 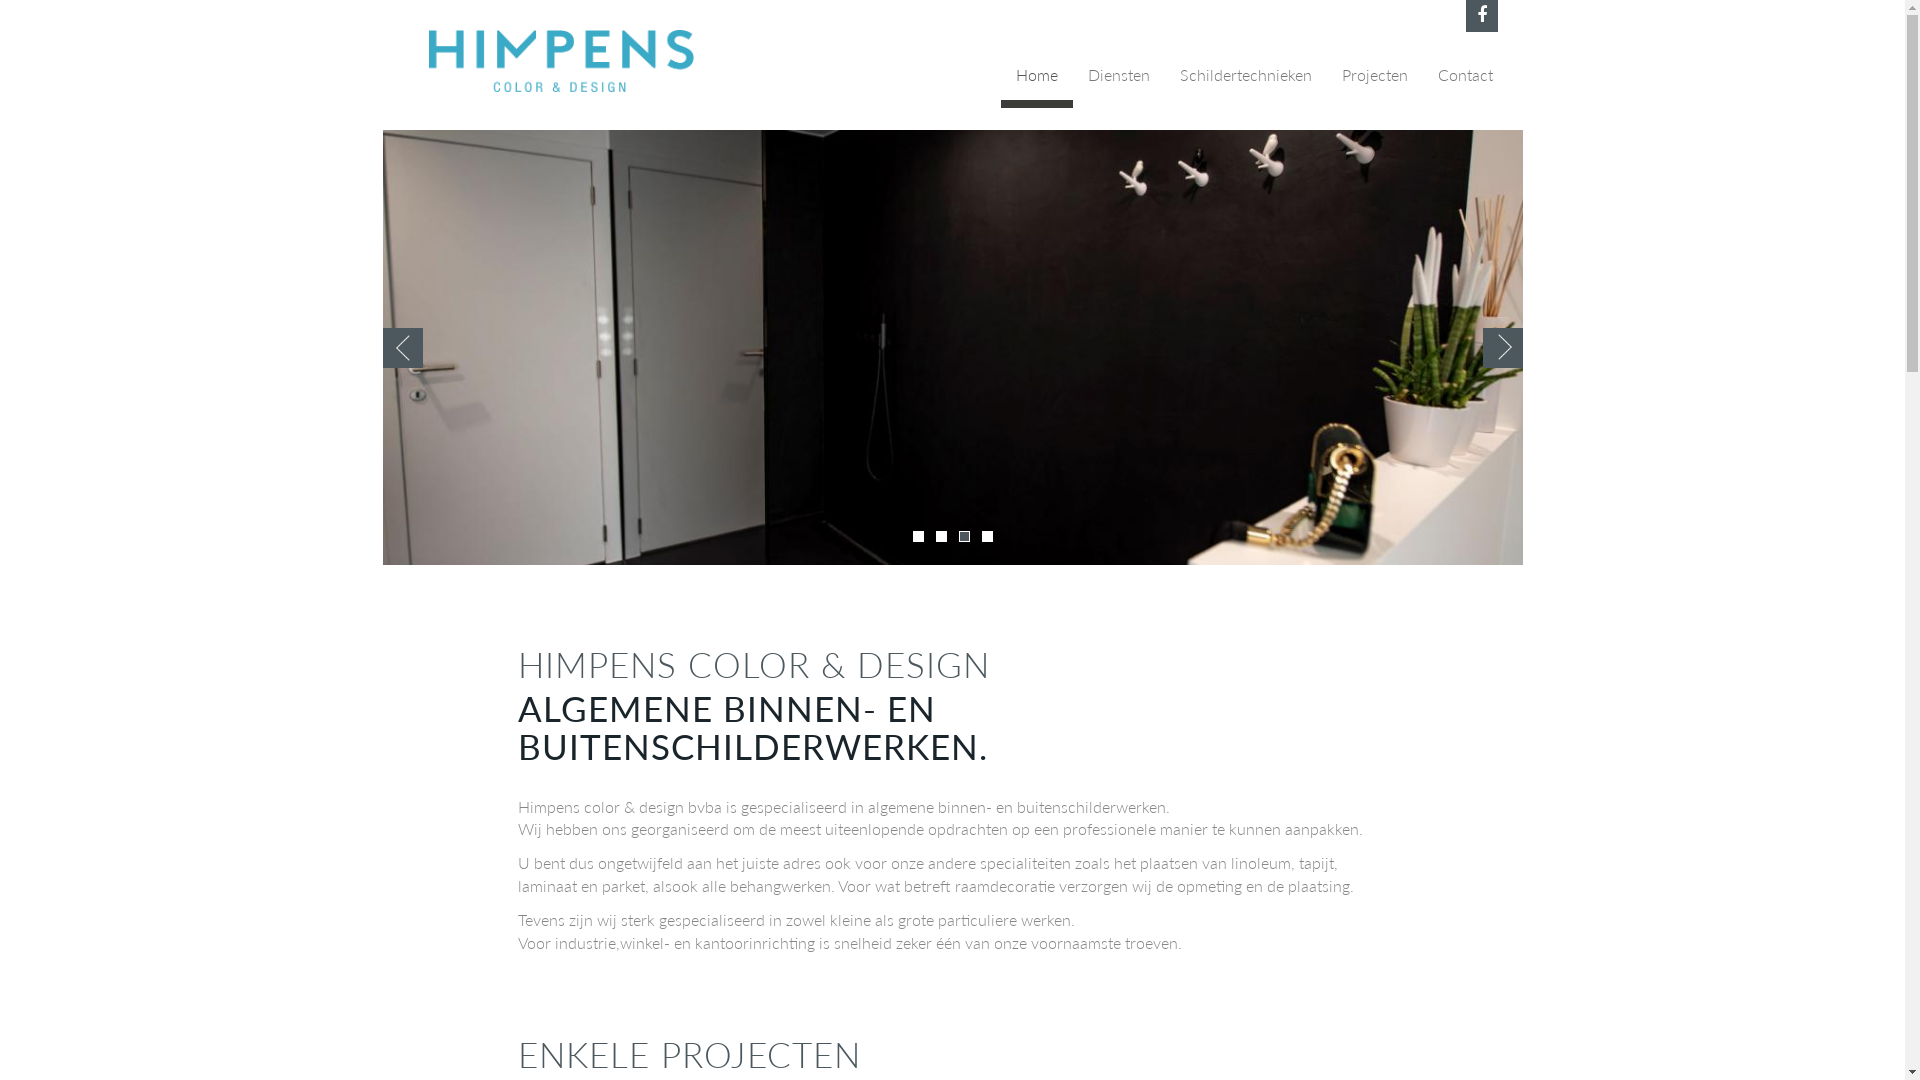 What do you see at coordinates (402, 348) in the screenshot?
I see `Previous` at bounding box center [402, 348].